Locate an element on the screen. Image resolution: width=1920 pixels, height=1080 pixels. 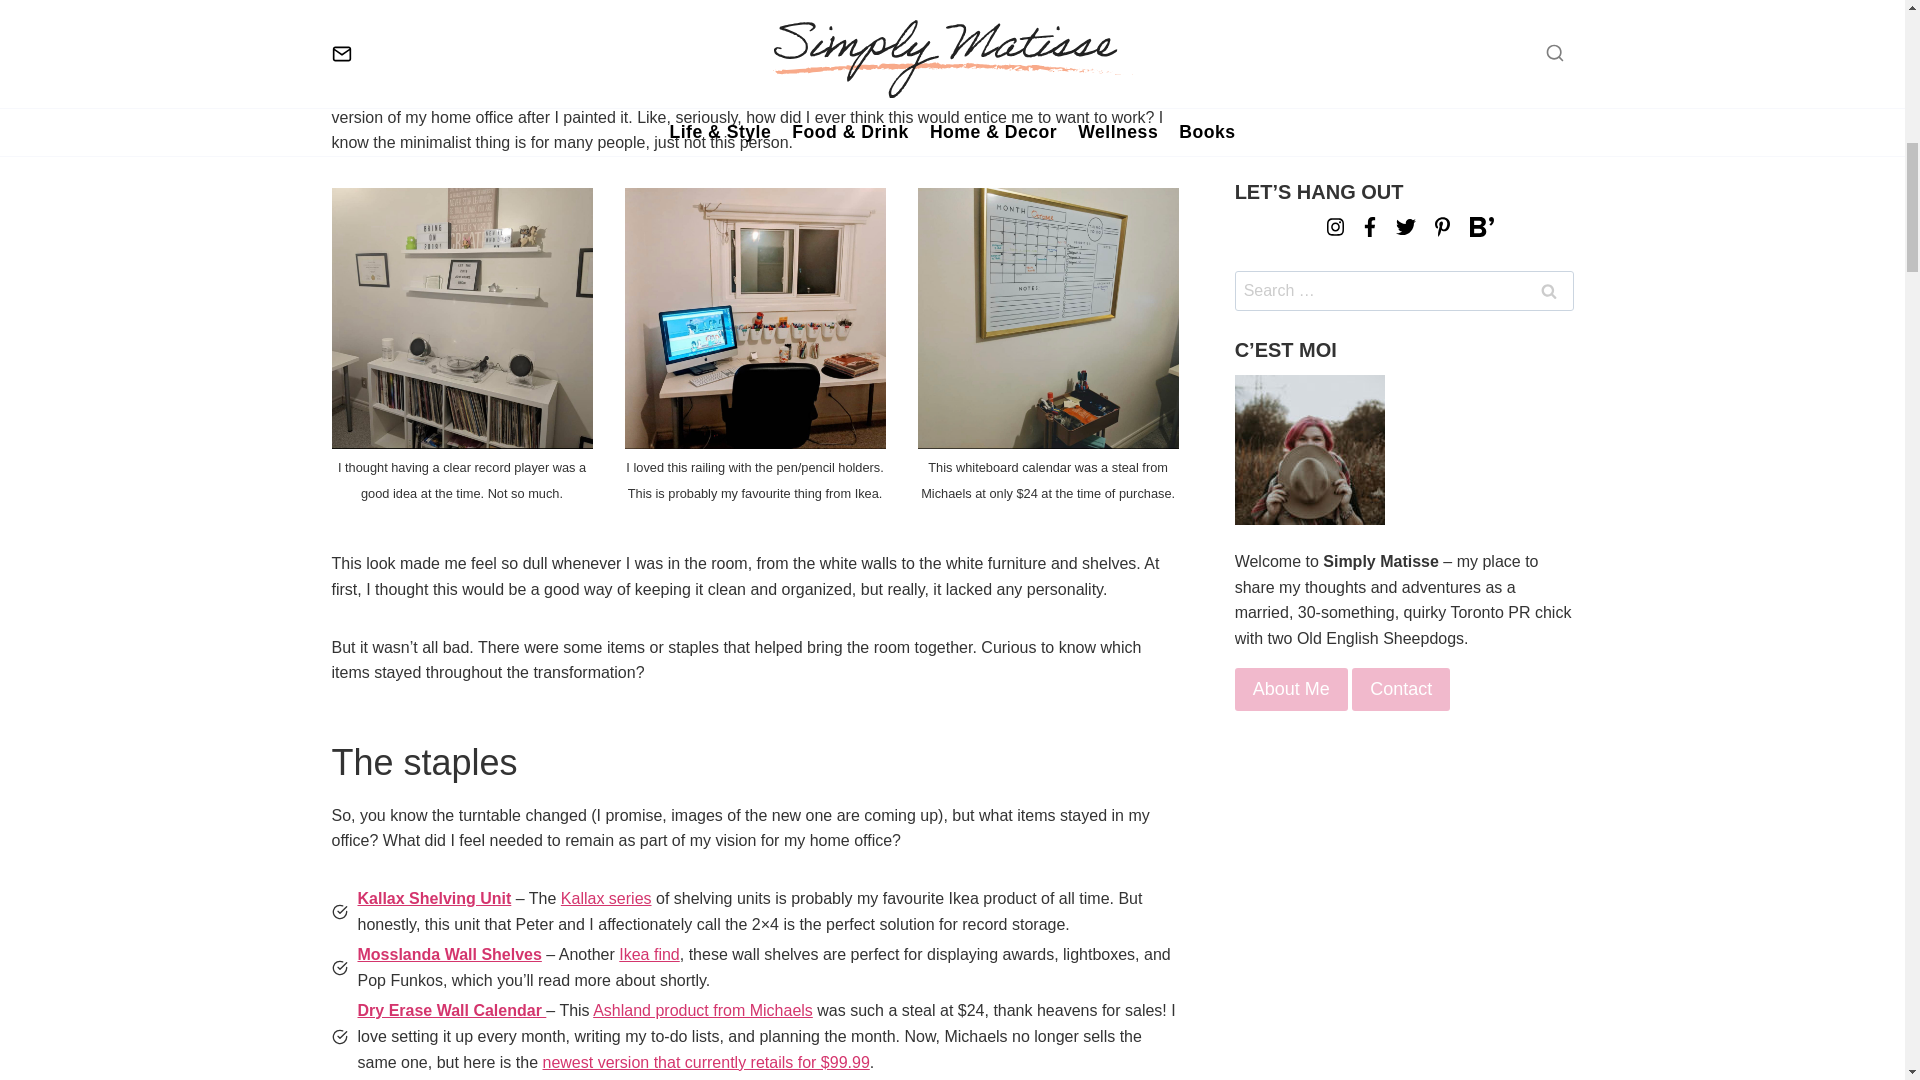
Dry Erase Wall Calendar is located at coordinates (452, 1010).